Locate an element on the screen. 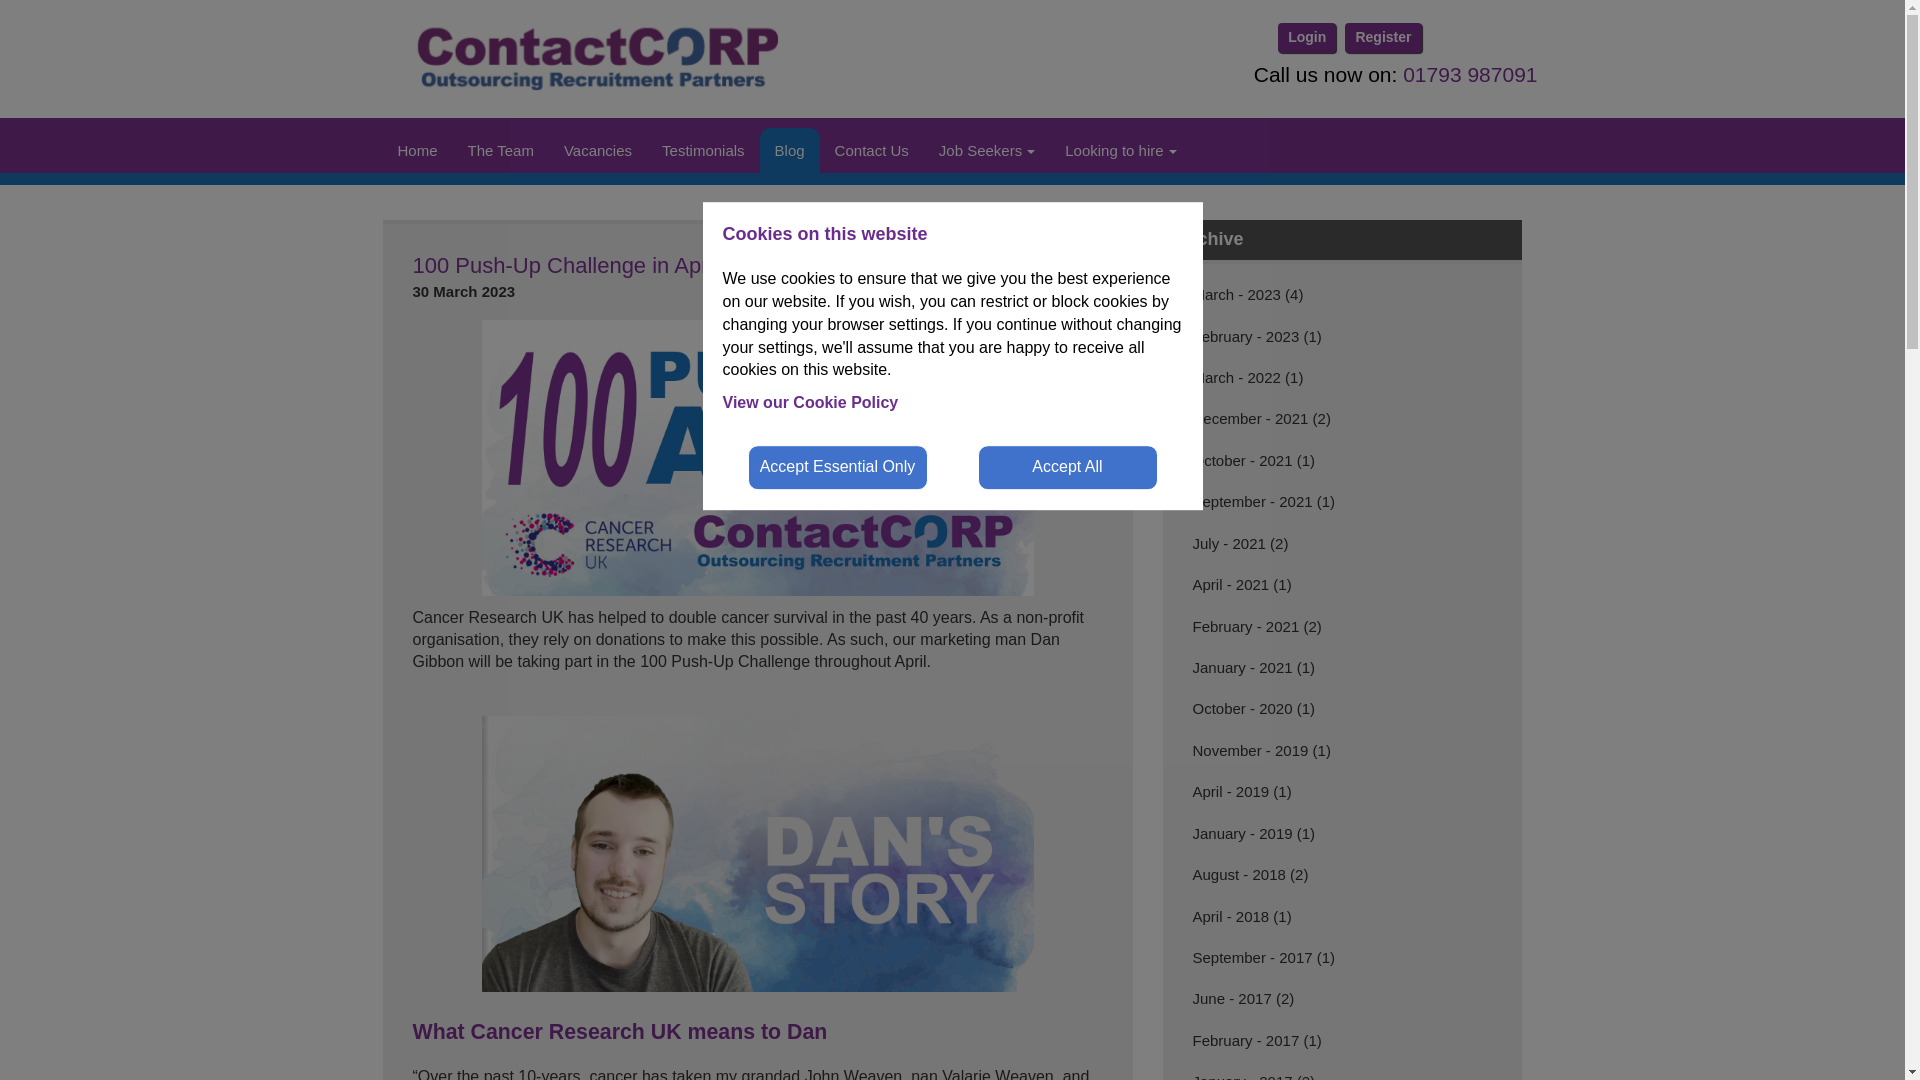 The image size is (1920, 1080). The Team is located at coordinates (501, 150).